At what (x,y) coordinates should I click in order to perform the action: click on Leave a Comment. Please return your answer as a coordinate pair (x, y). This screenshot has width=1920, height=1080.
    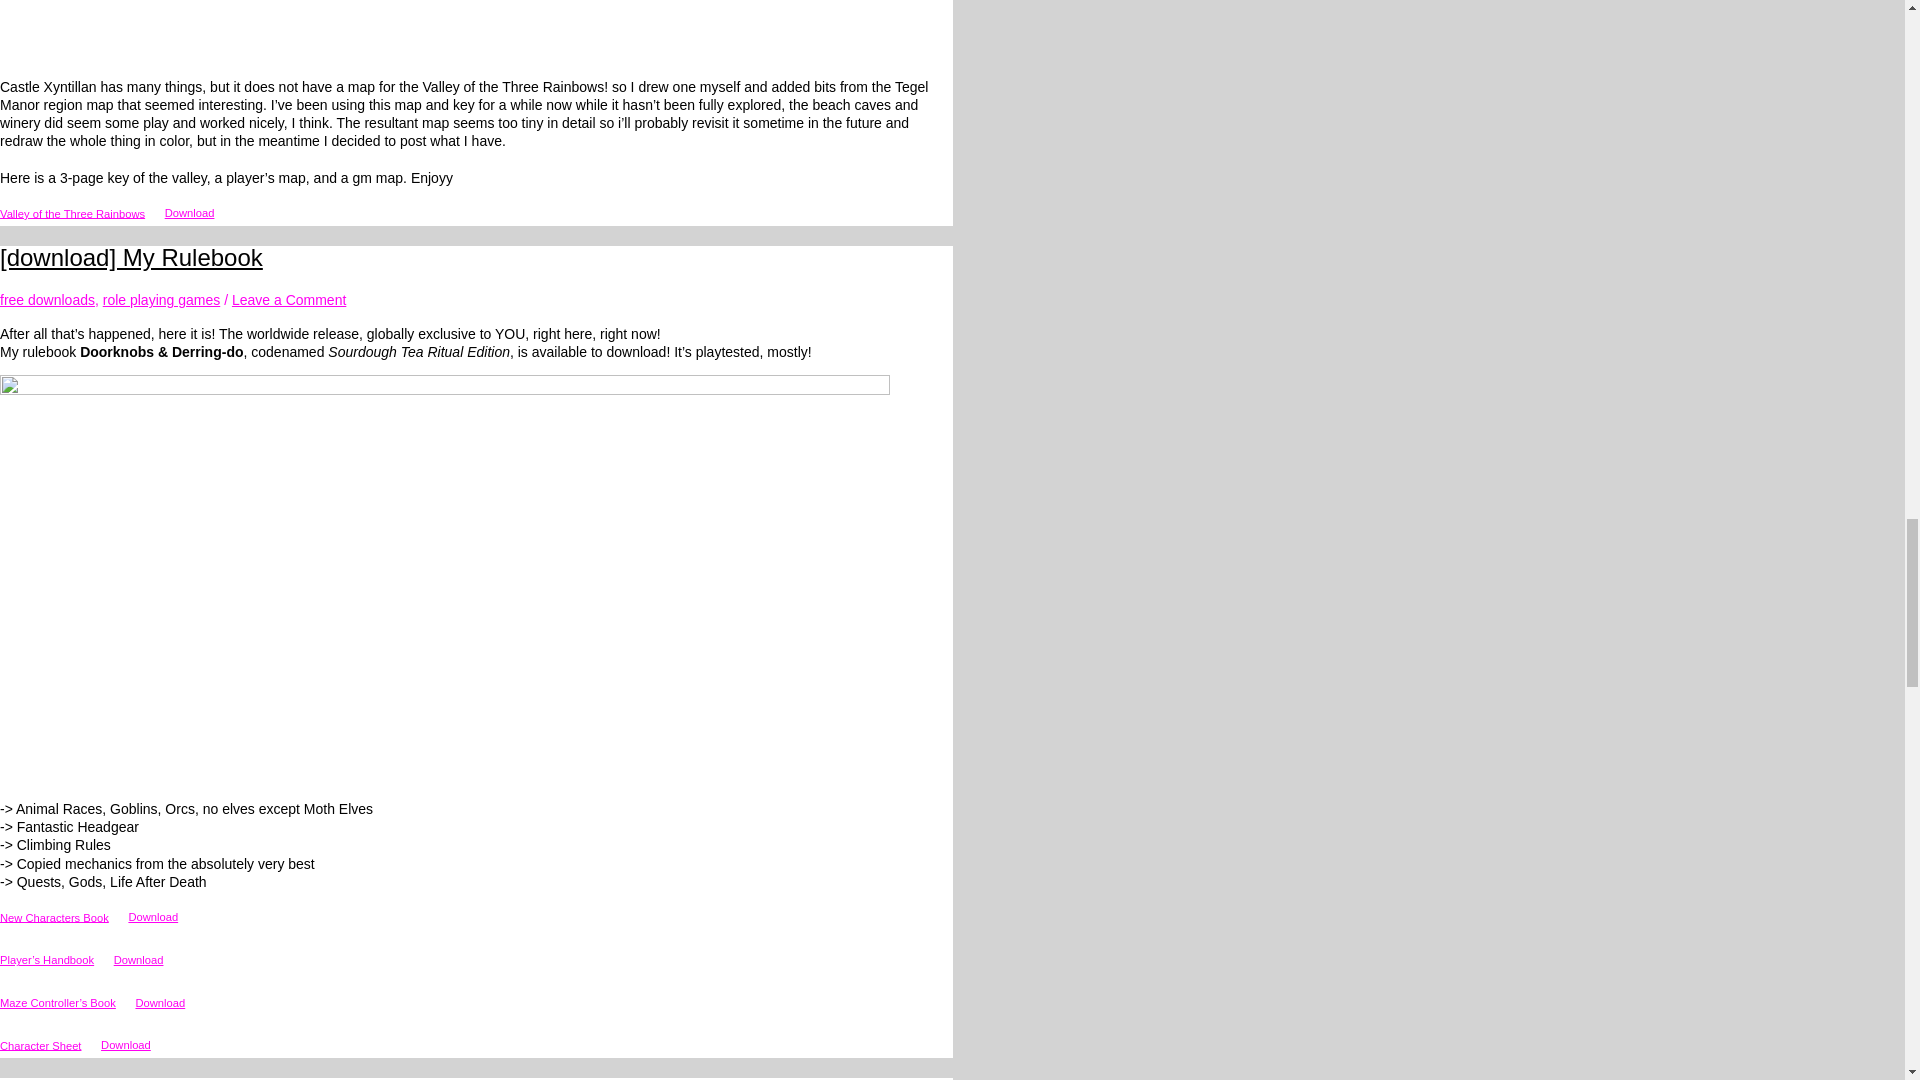
    Looking at the image, I should click on (288, 299).